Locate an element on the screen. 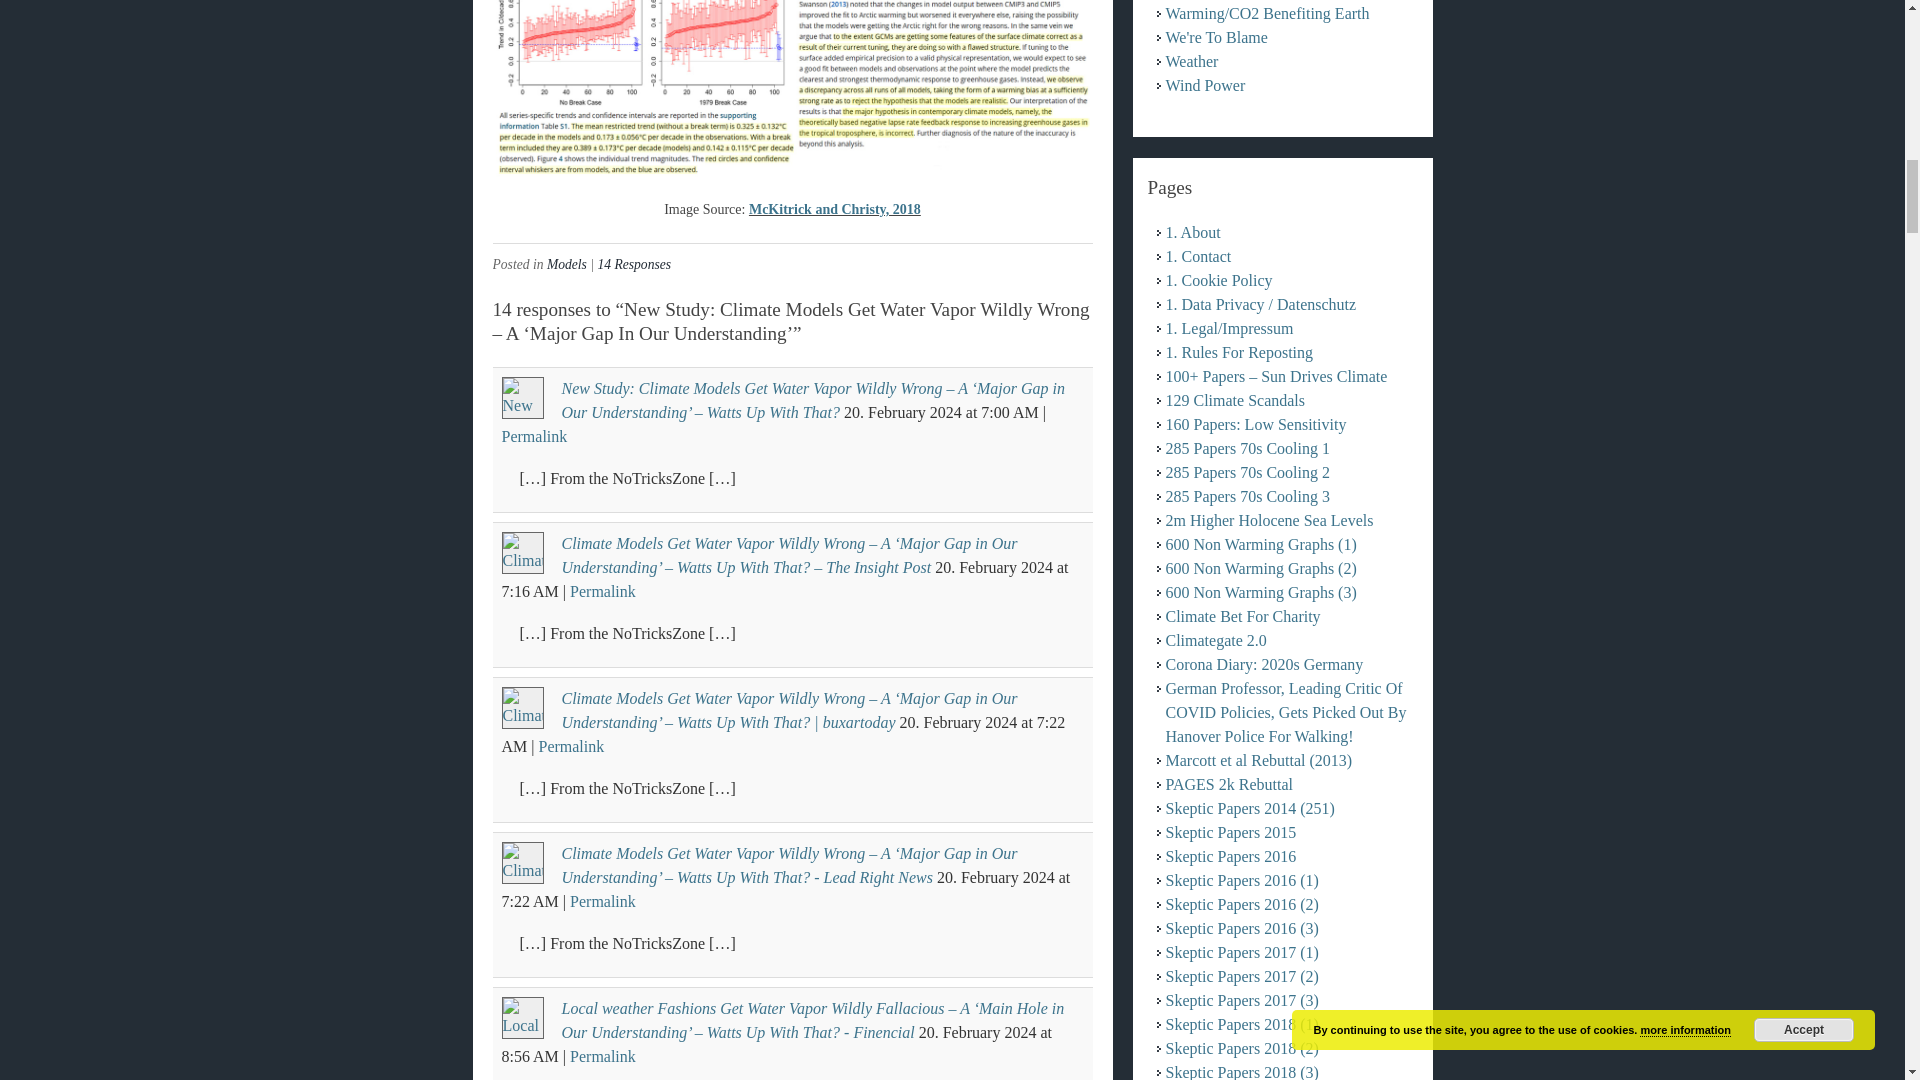  Tuesday, February 20th, 2024, 7:00 am is located at coordinates (902, 412).